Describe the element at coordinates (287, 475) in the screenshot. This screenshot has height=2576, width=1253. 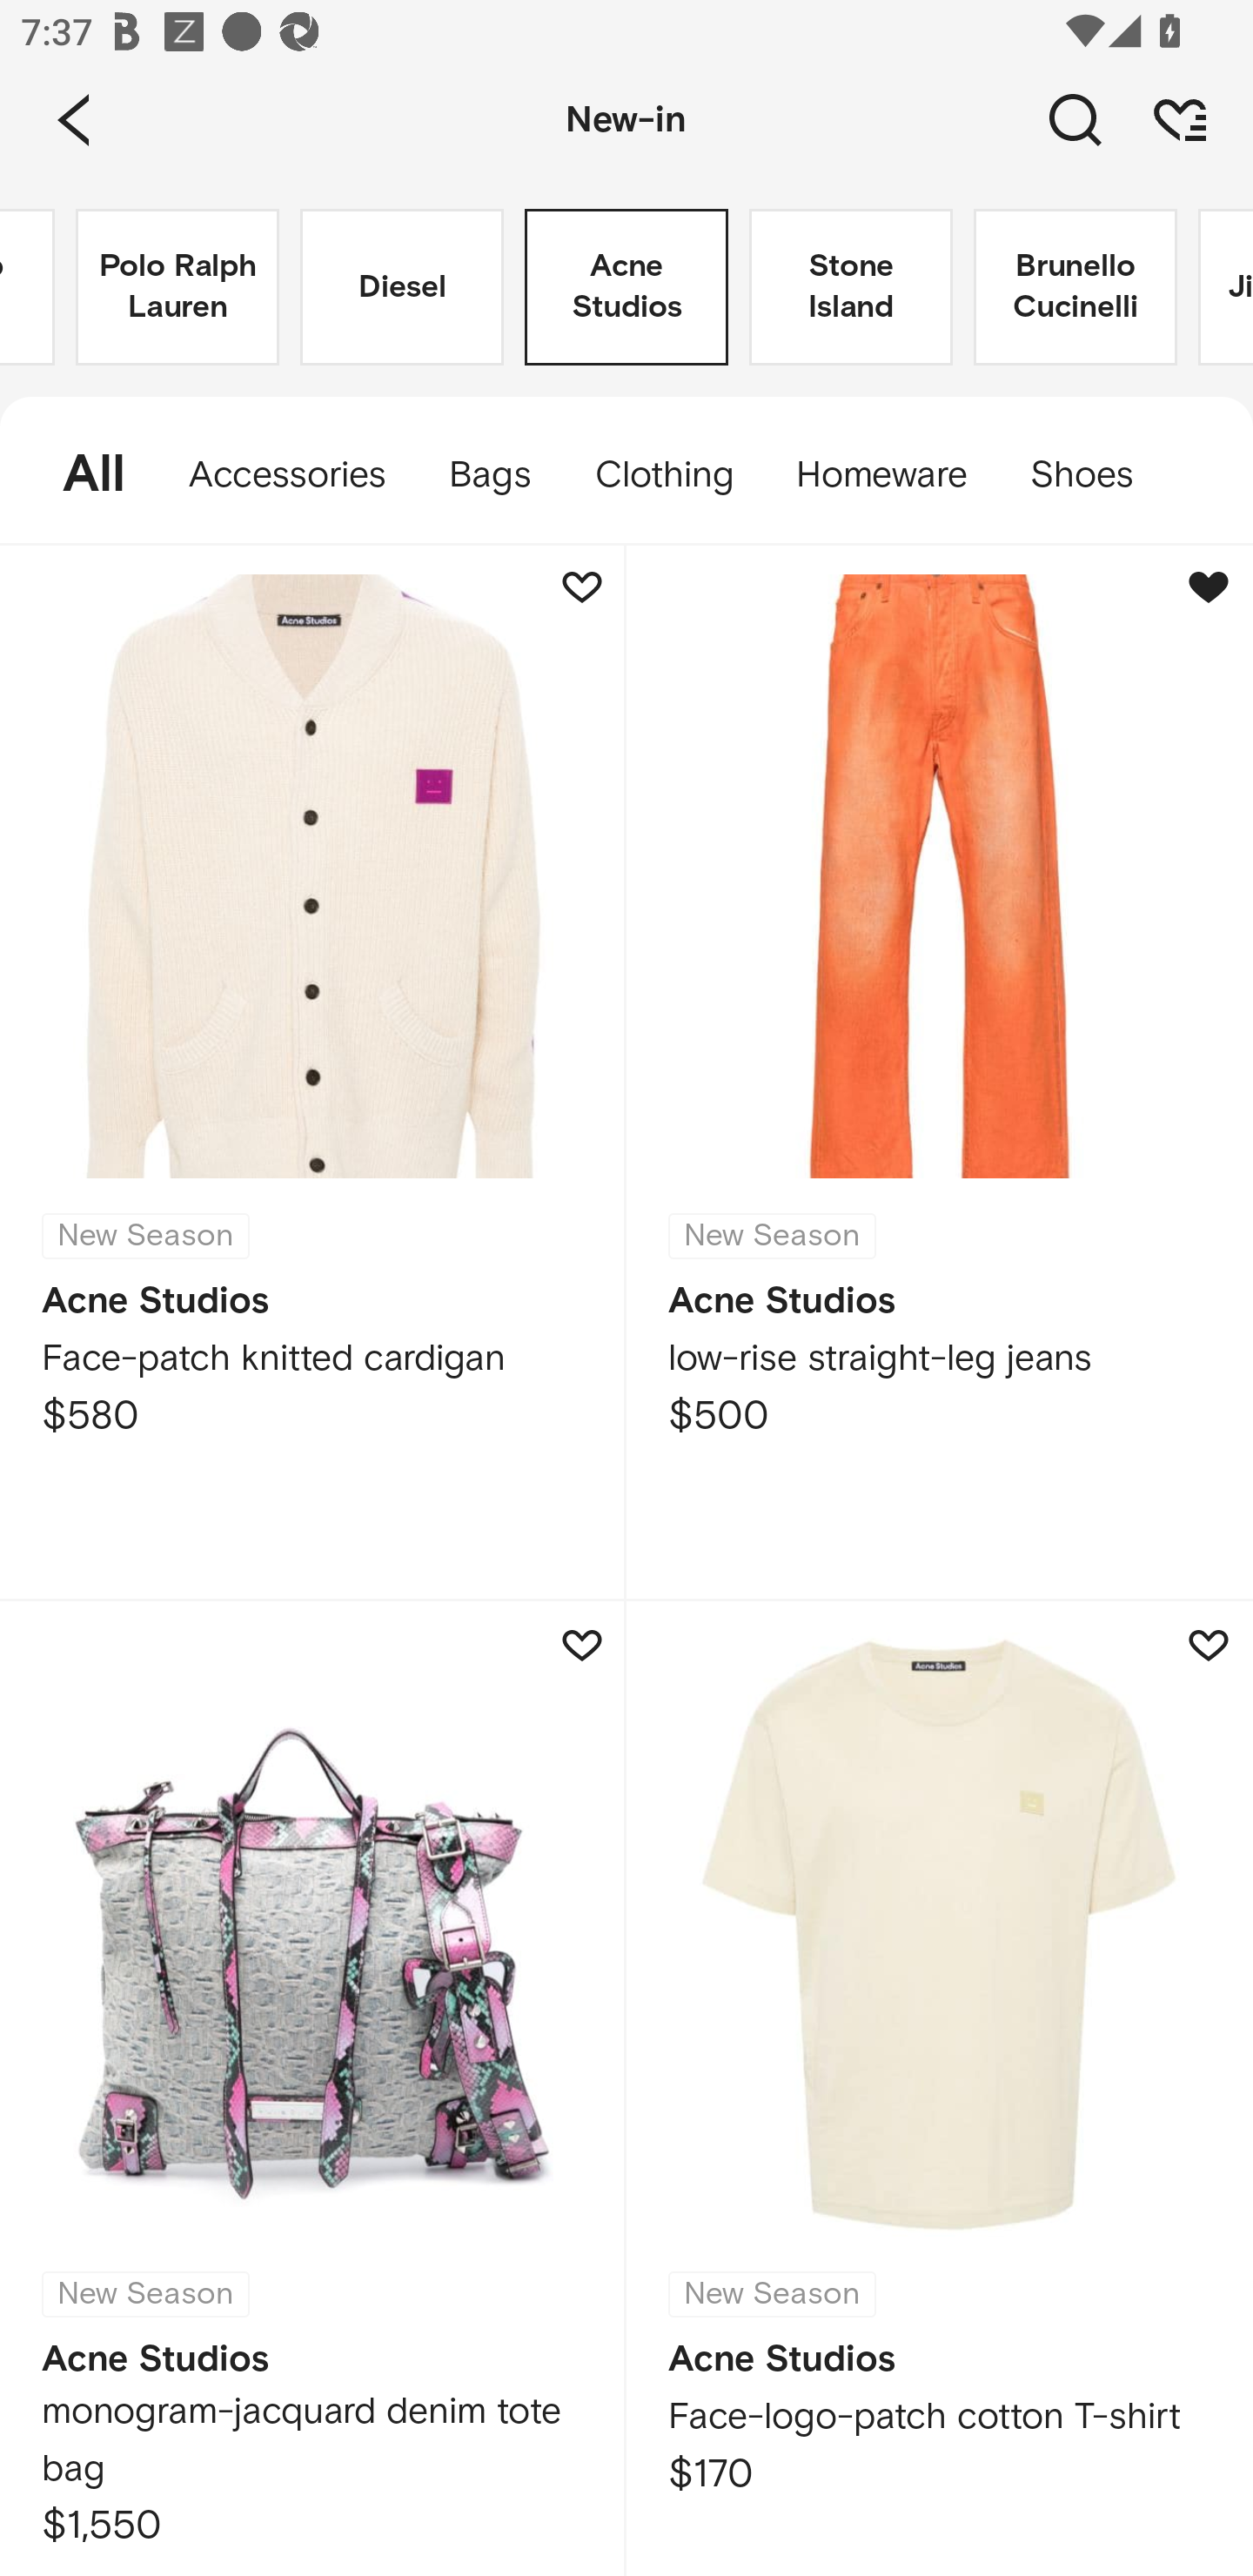
I see `Accessories` at that location.